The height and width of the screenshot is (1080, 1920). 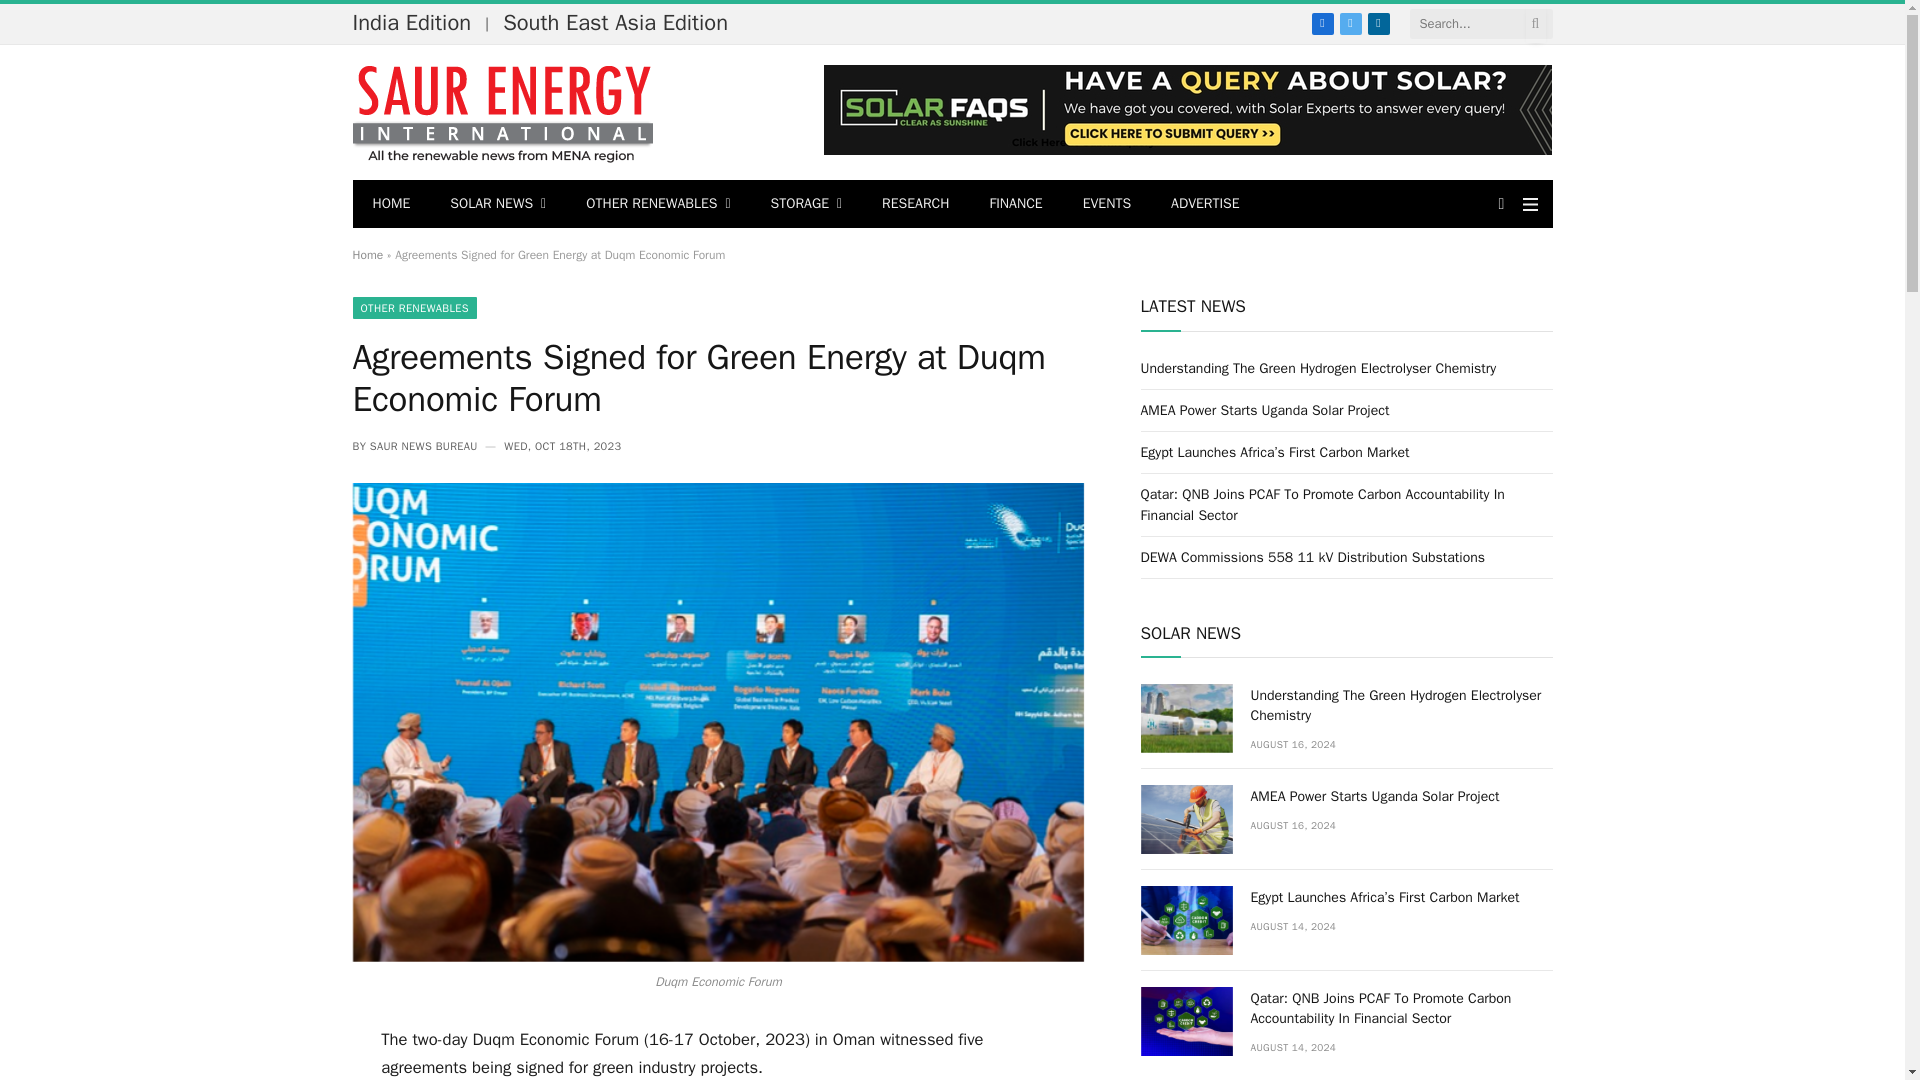 I want to click on South East Asia Edition, so click(x=620, y=22).